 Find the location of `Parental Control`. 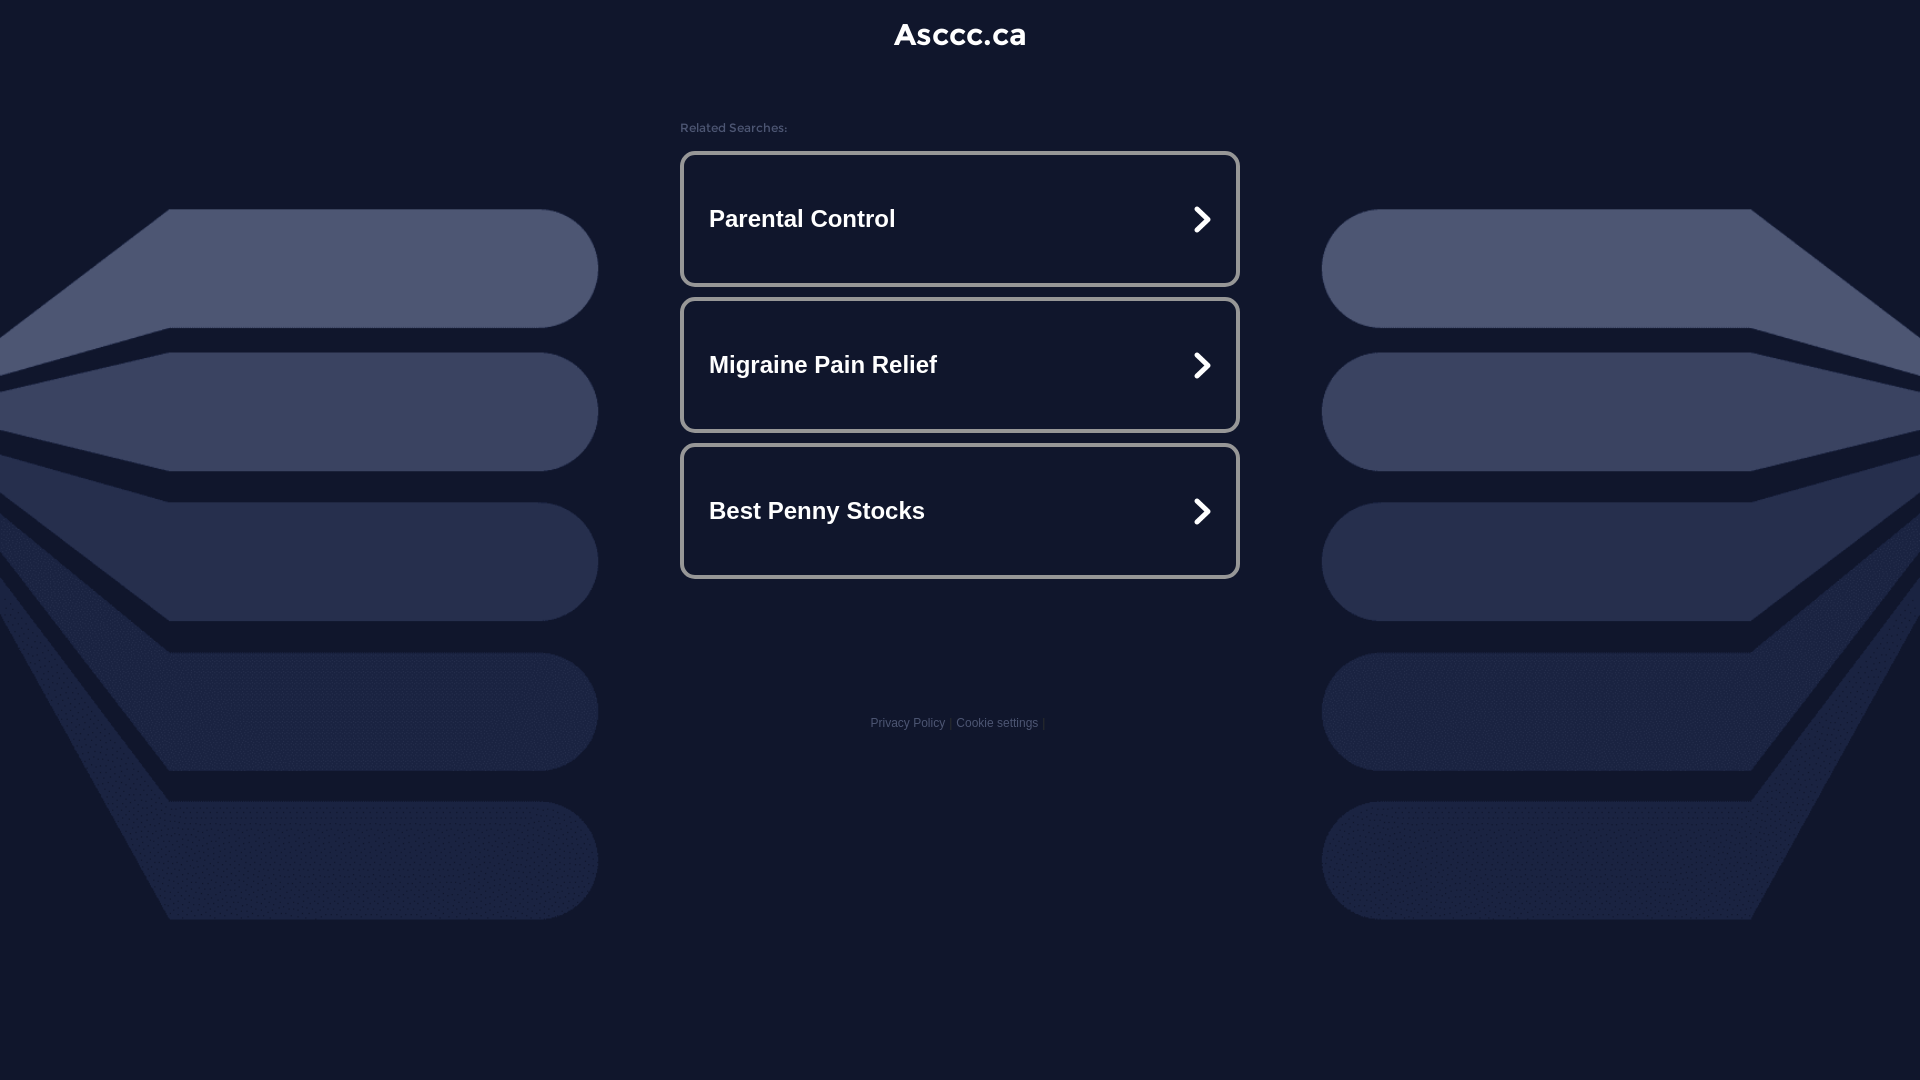

Parental Control is located at coordinates (960, 219).